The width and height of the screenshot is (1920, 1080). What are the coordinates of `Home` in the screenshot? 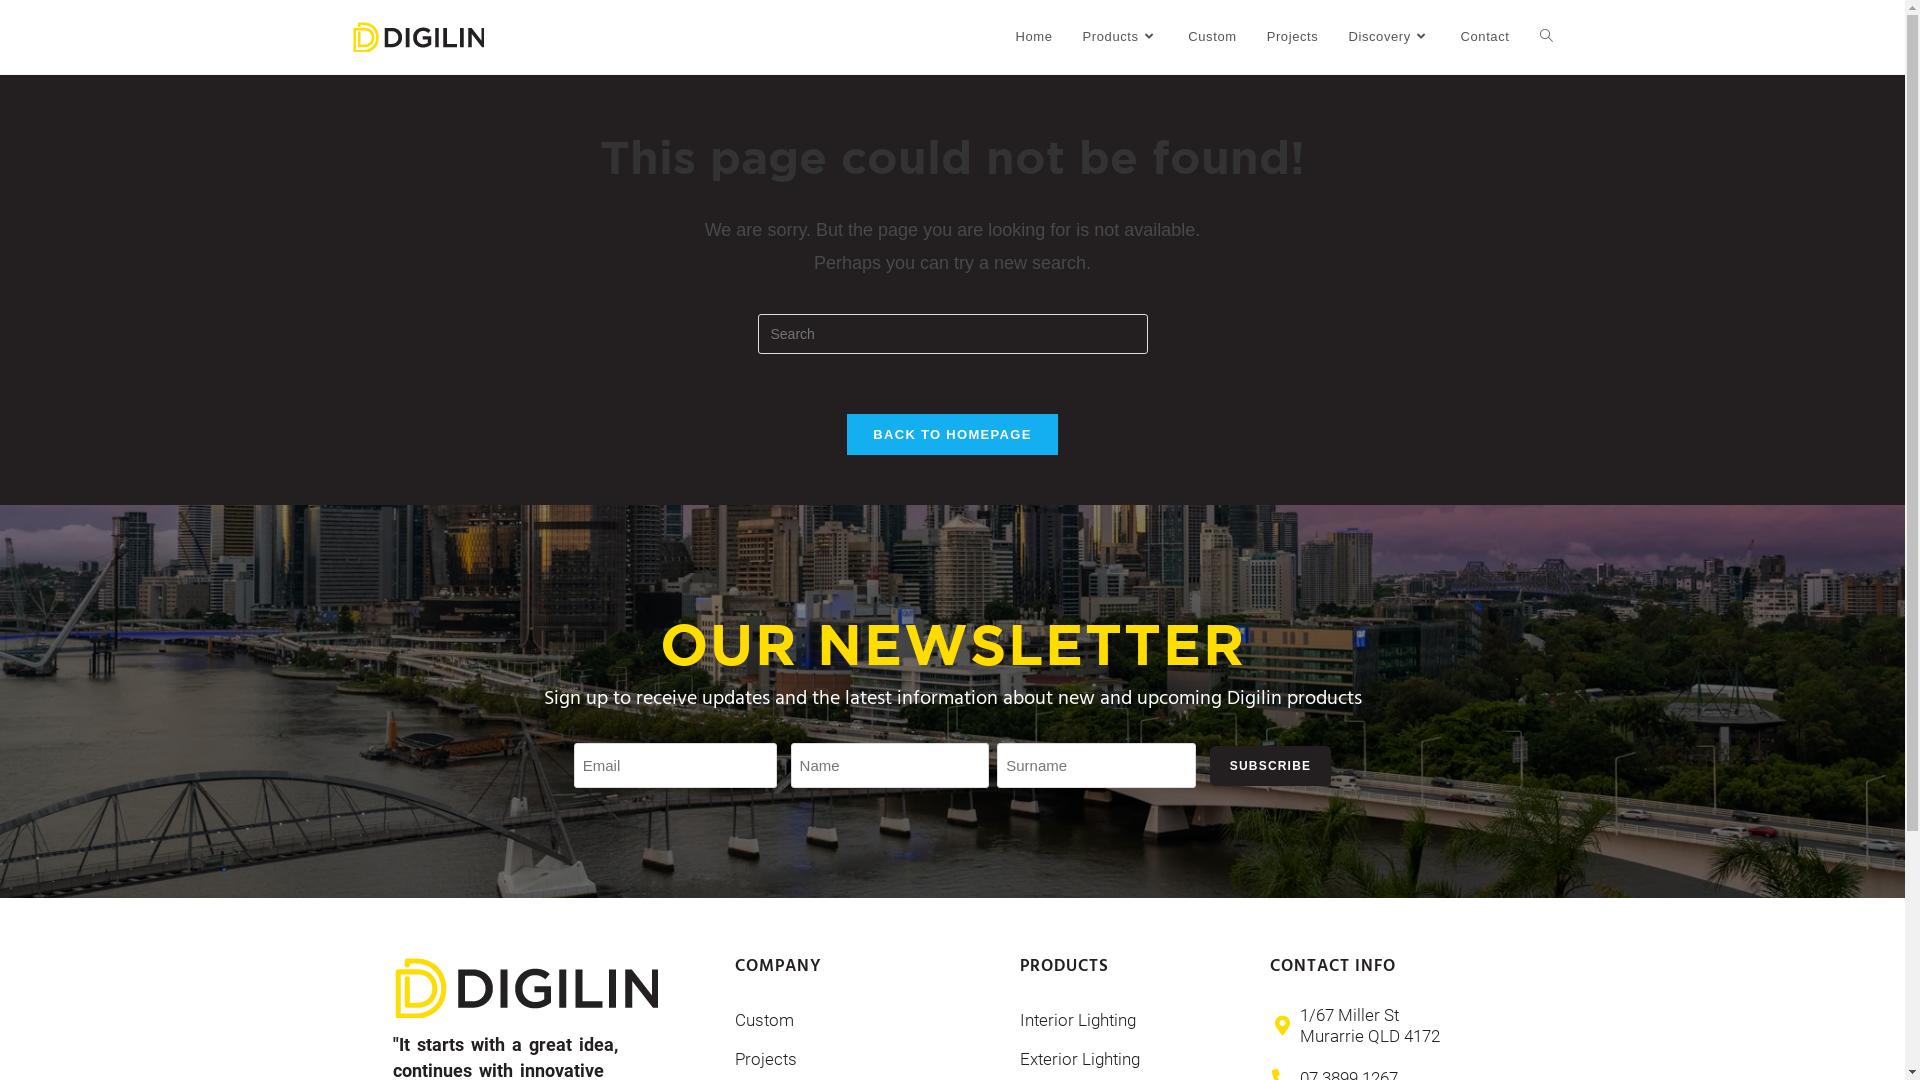 It's located at (1034, 37).